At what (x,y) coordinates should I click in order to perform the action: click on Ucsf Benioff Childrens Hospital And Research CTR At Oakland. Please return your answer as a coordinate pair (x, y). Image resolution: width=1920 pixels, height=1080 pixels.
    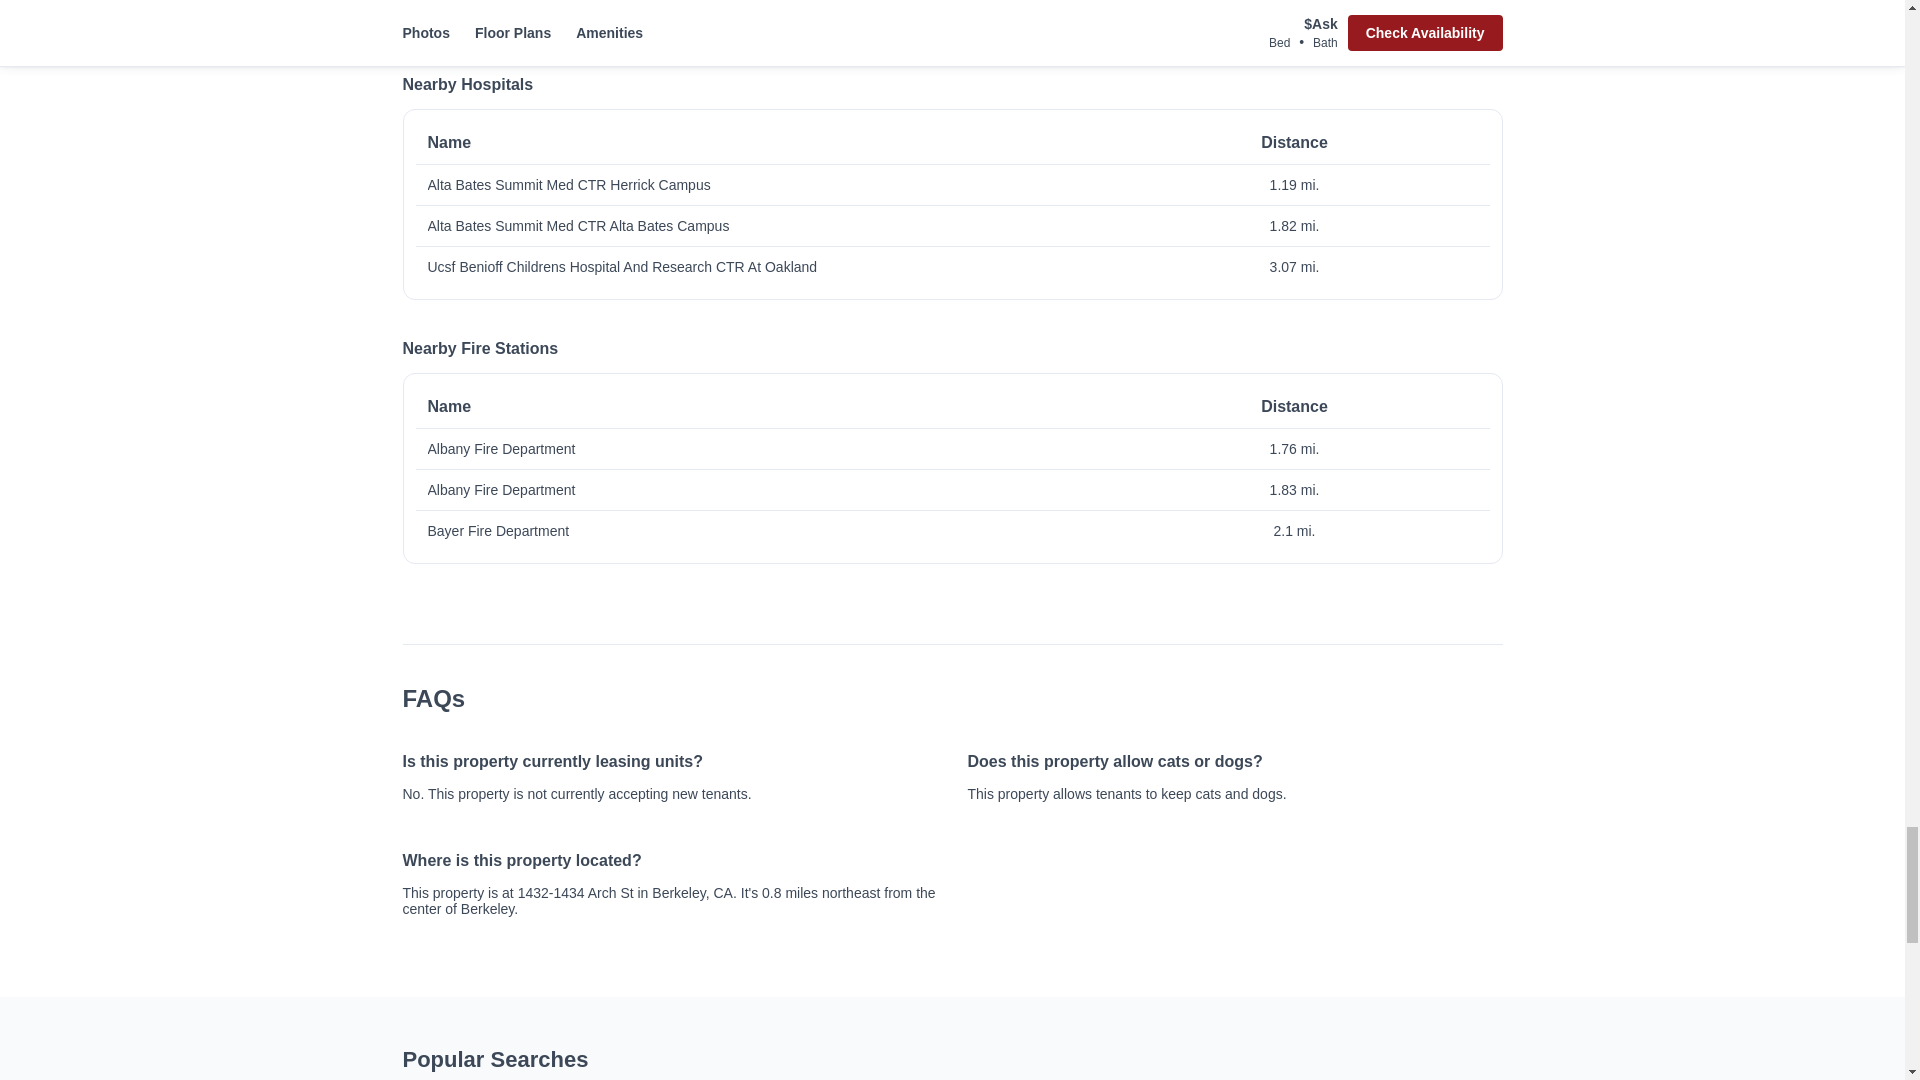
    Looking at the image, I should click on (776, 267).